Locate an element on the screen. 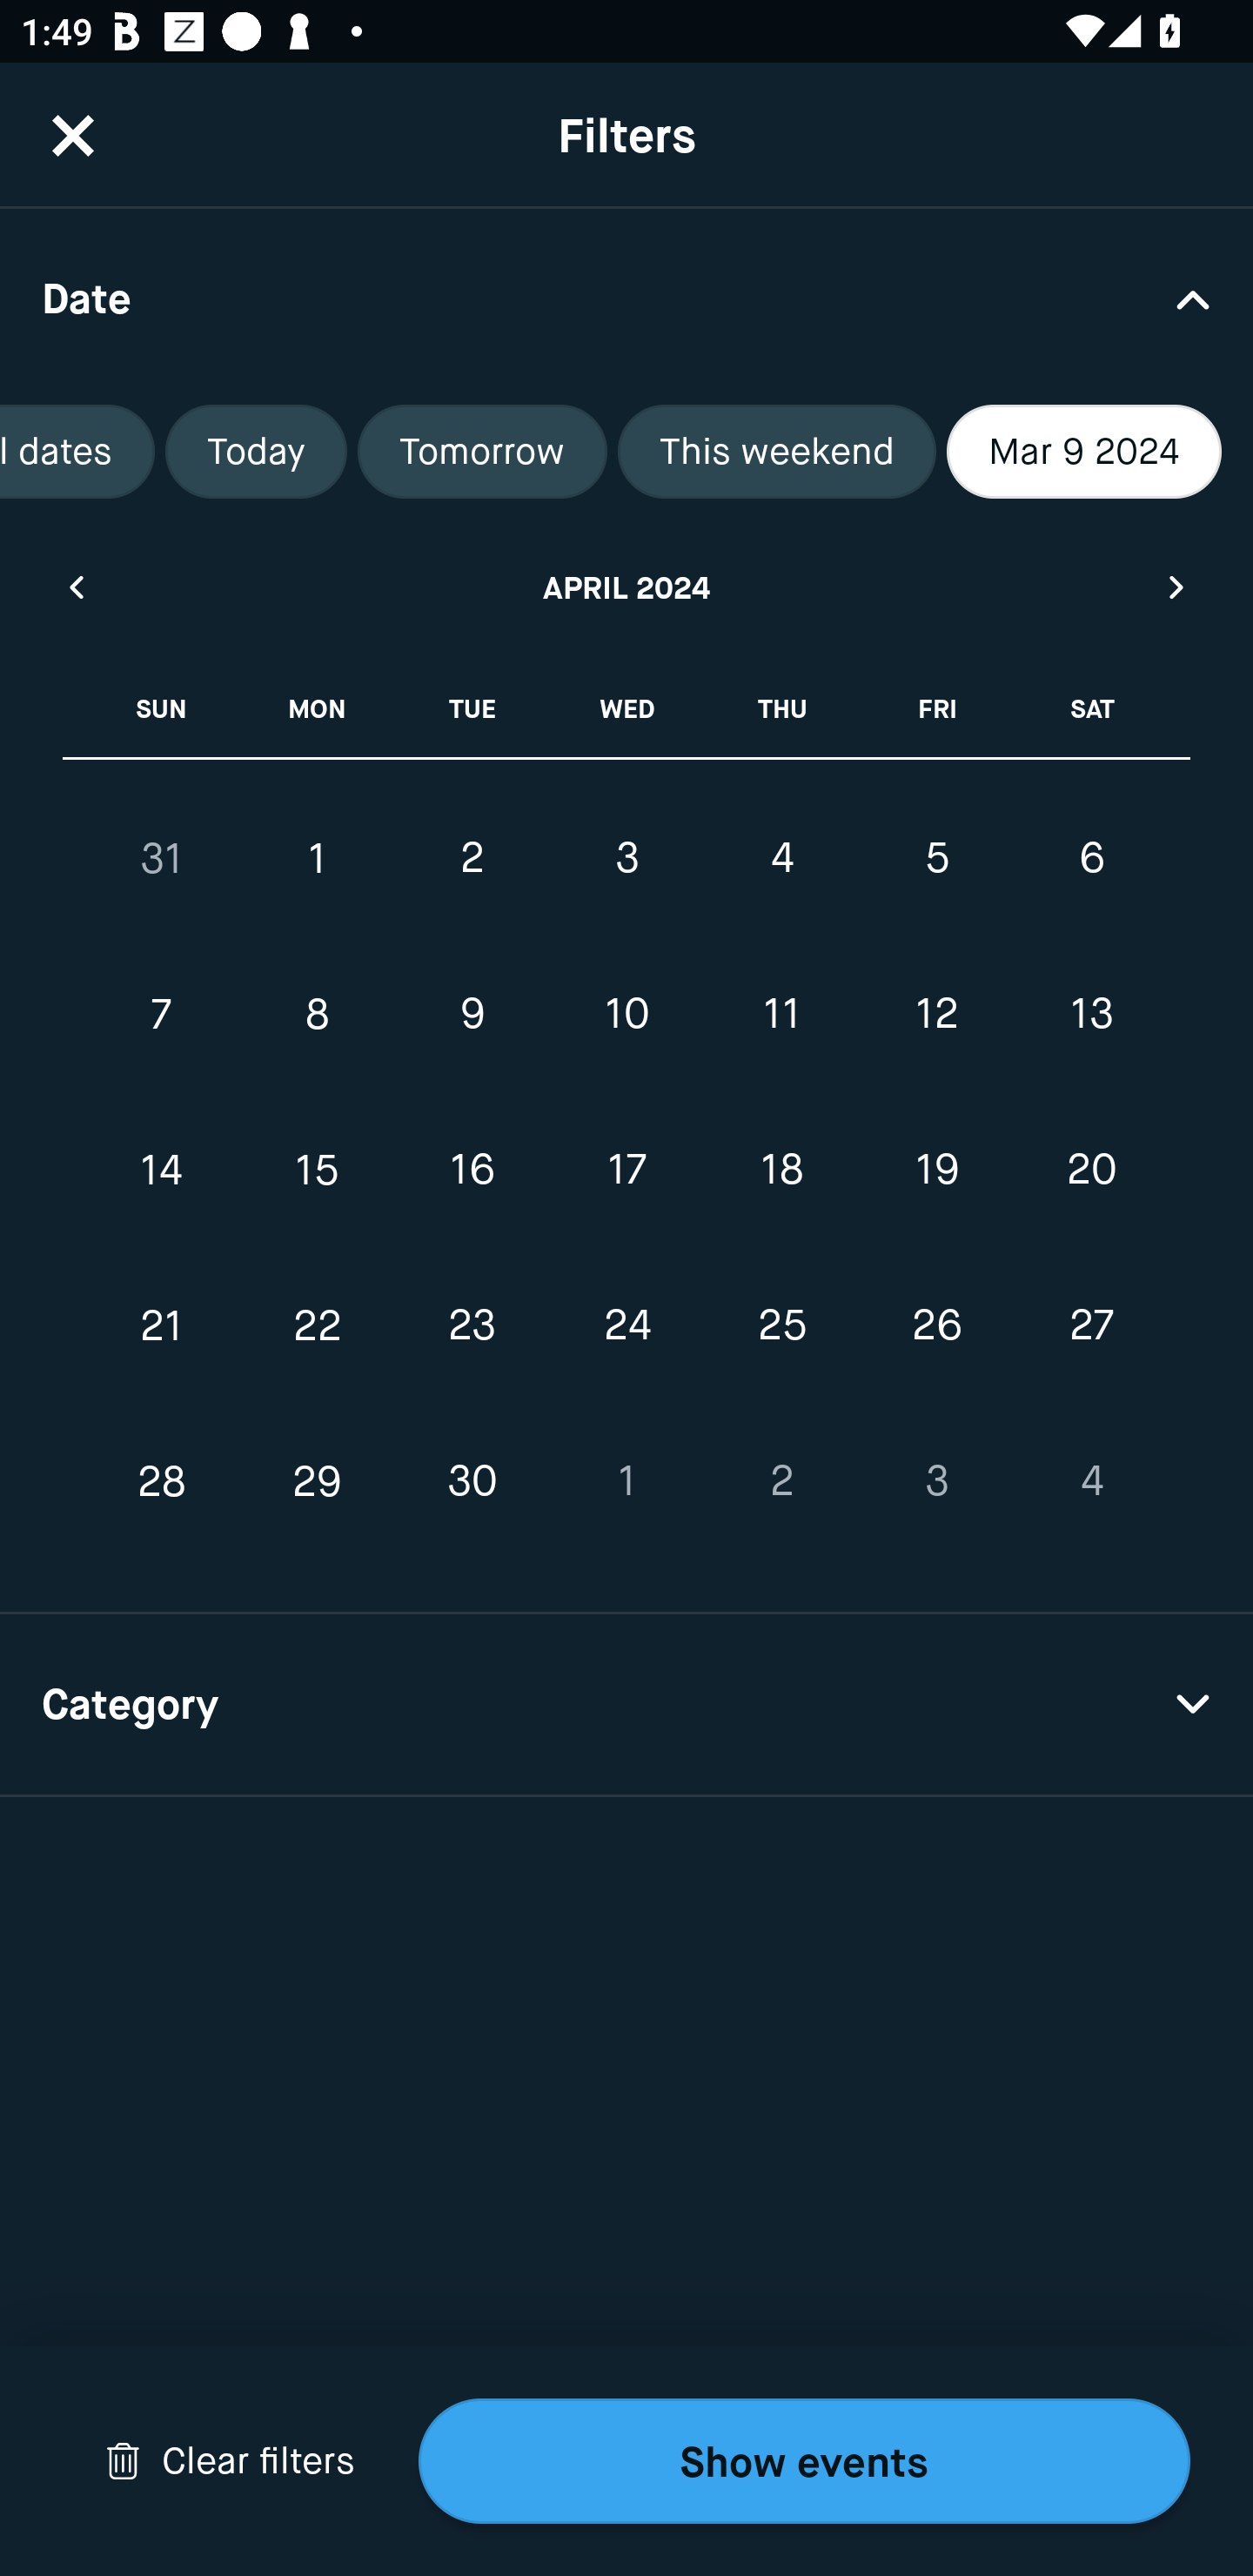 This screenshot has width=1253, height=2576. 21 is located at coordinates (162, 1325).